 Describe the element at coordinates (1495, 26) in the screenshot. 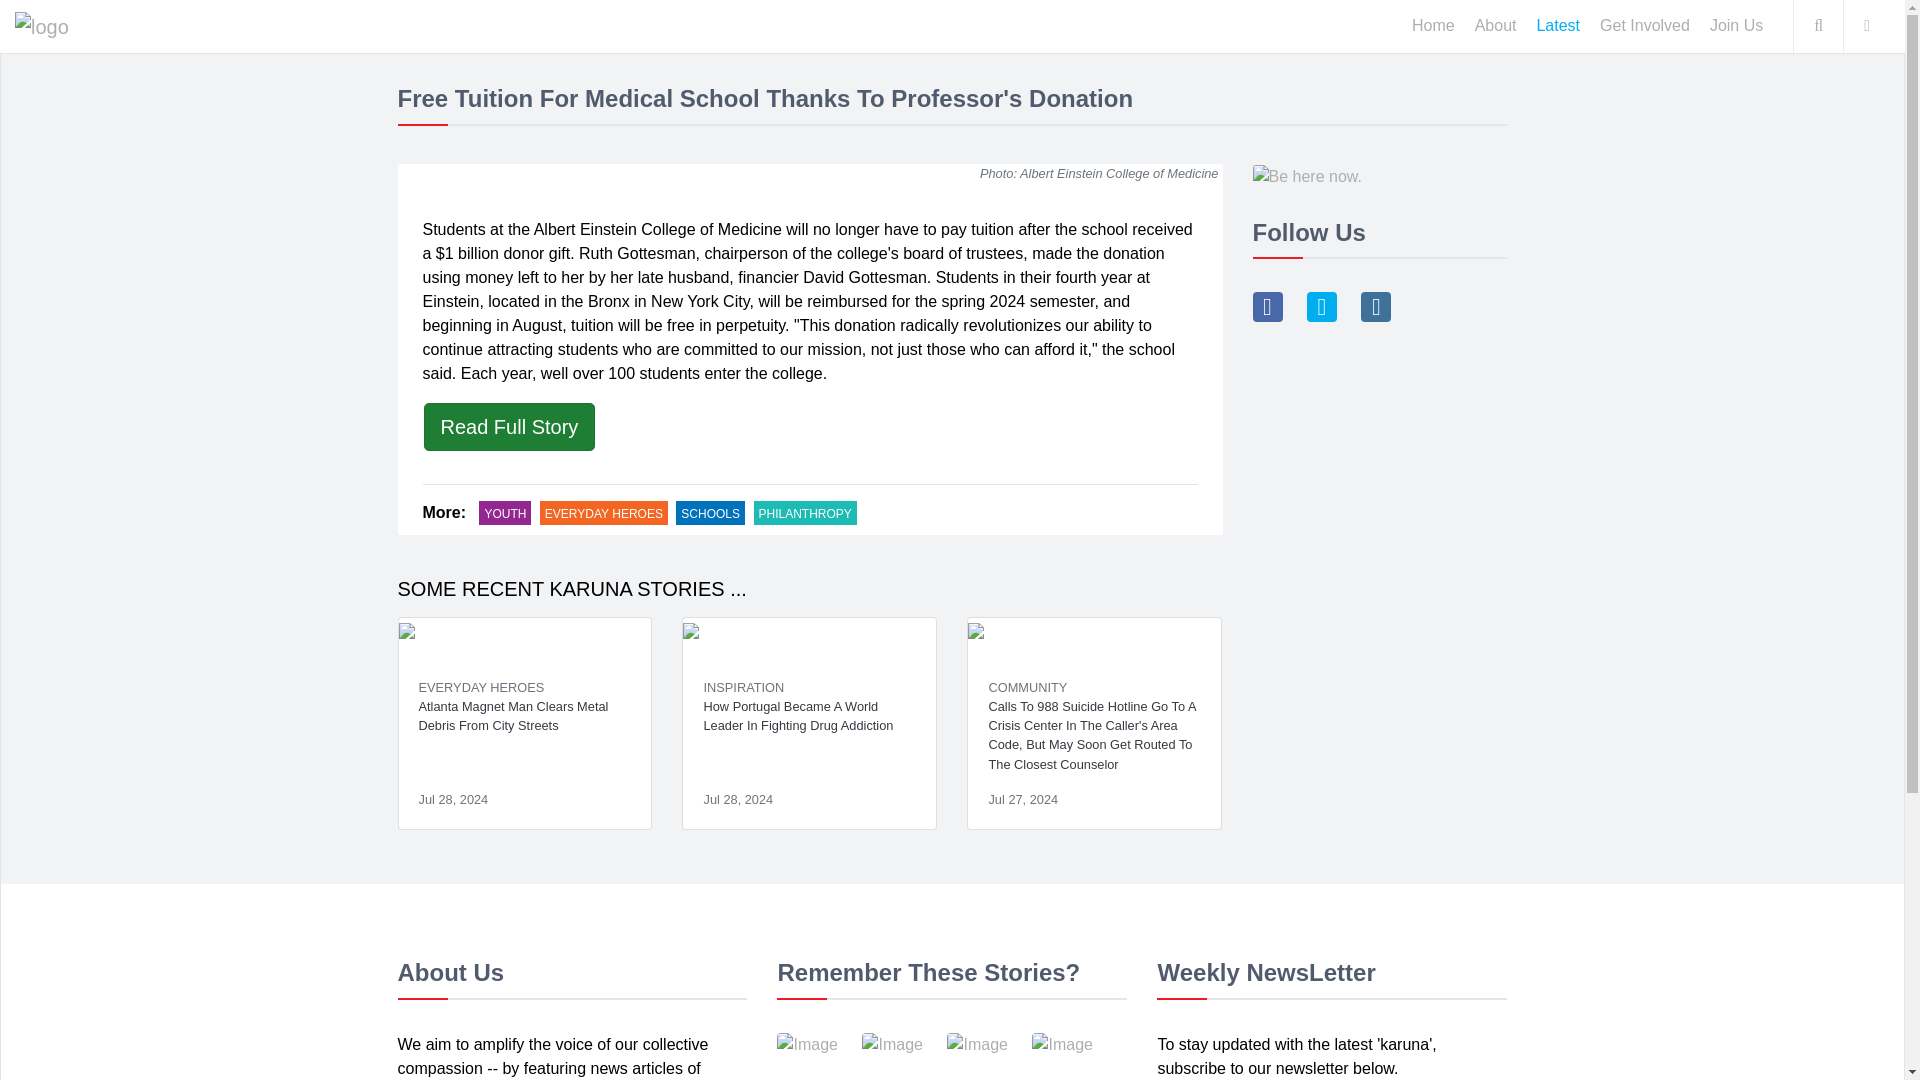

I see `About` at that location.